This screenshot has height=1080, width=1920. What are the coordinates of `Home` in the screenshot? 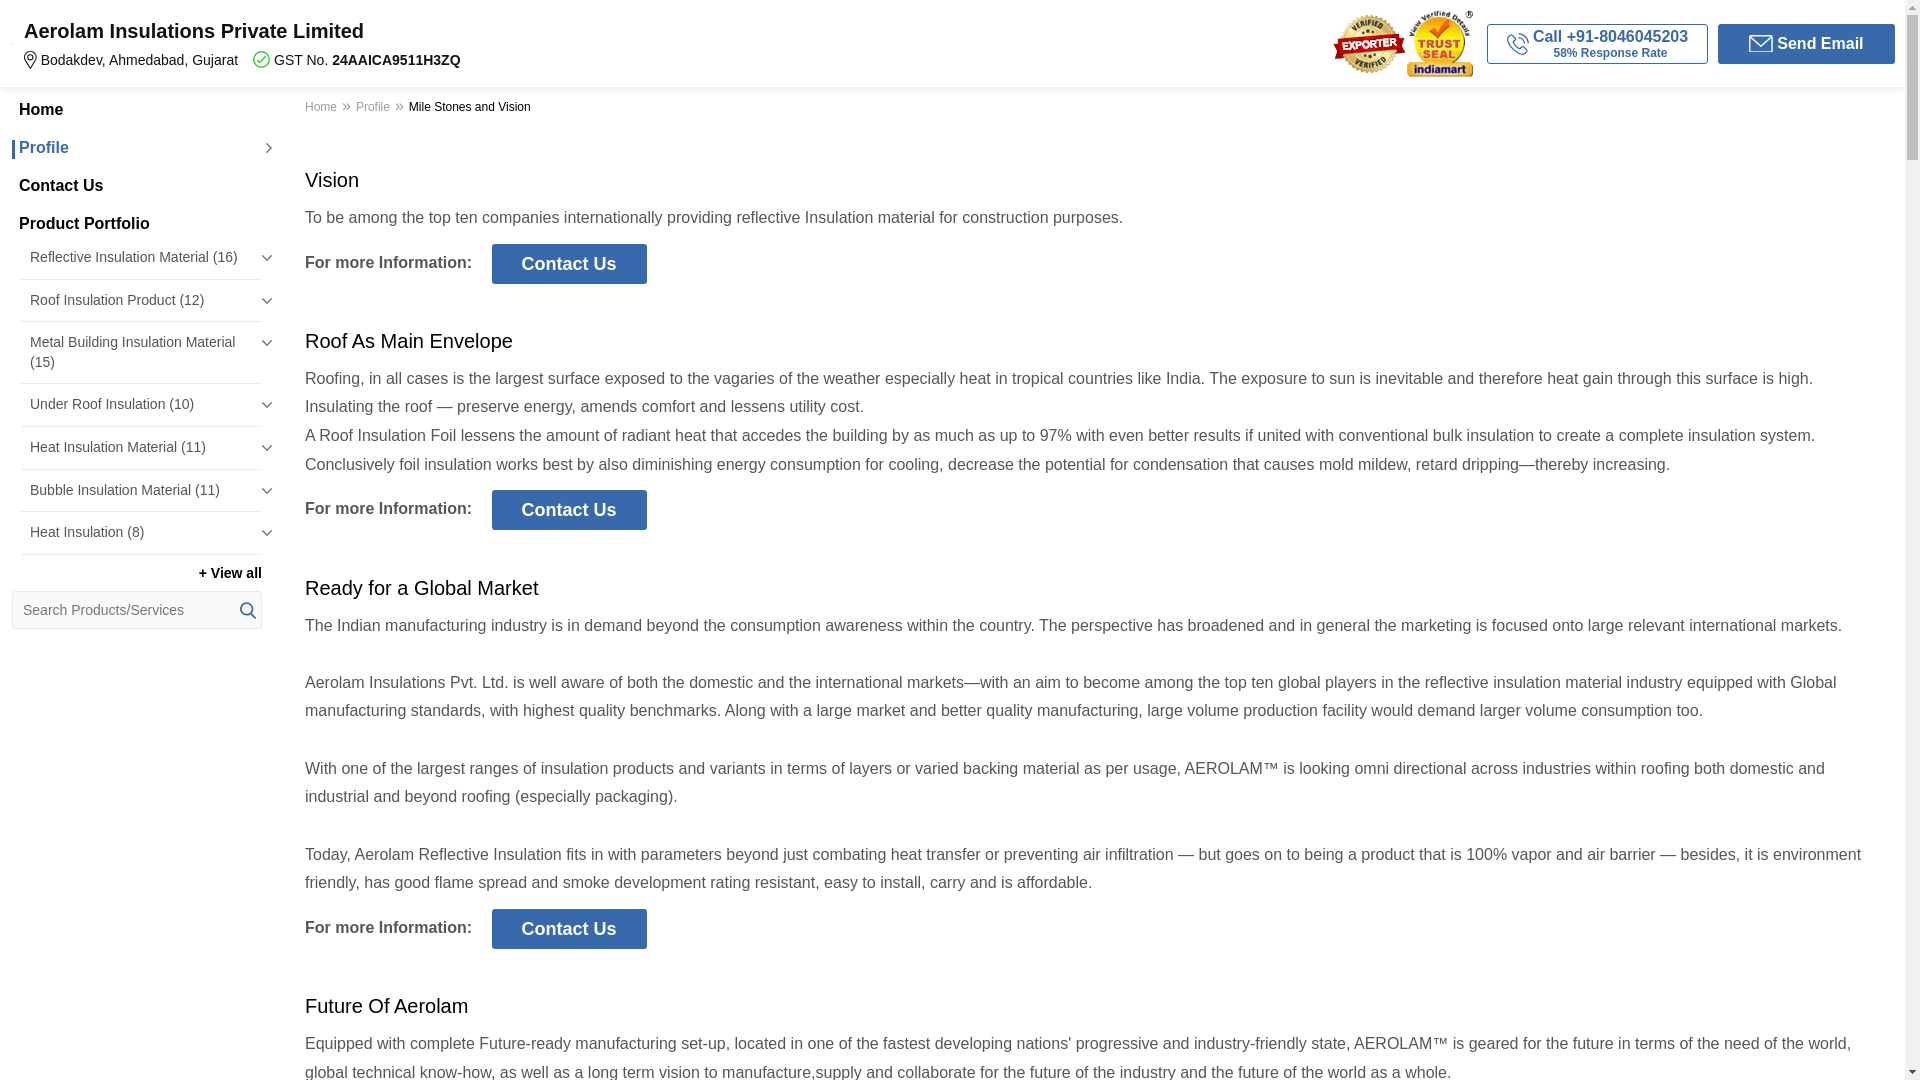 It's located at (136, 109).